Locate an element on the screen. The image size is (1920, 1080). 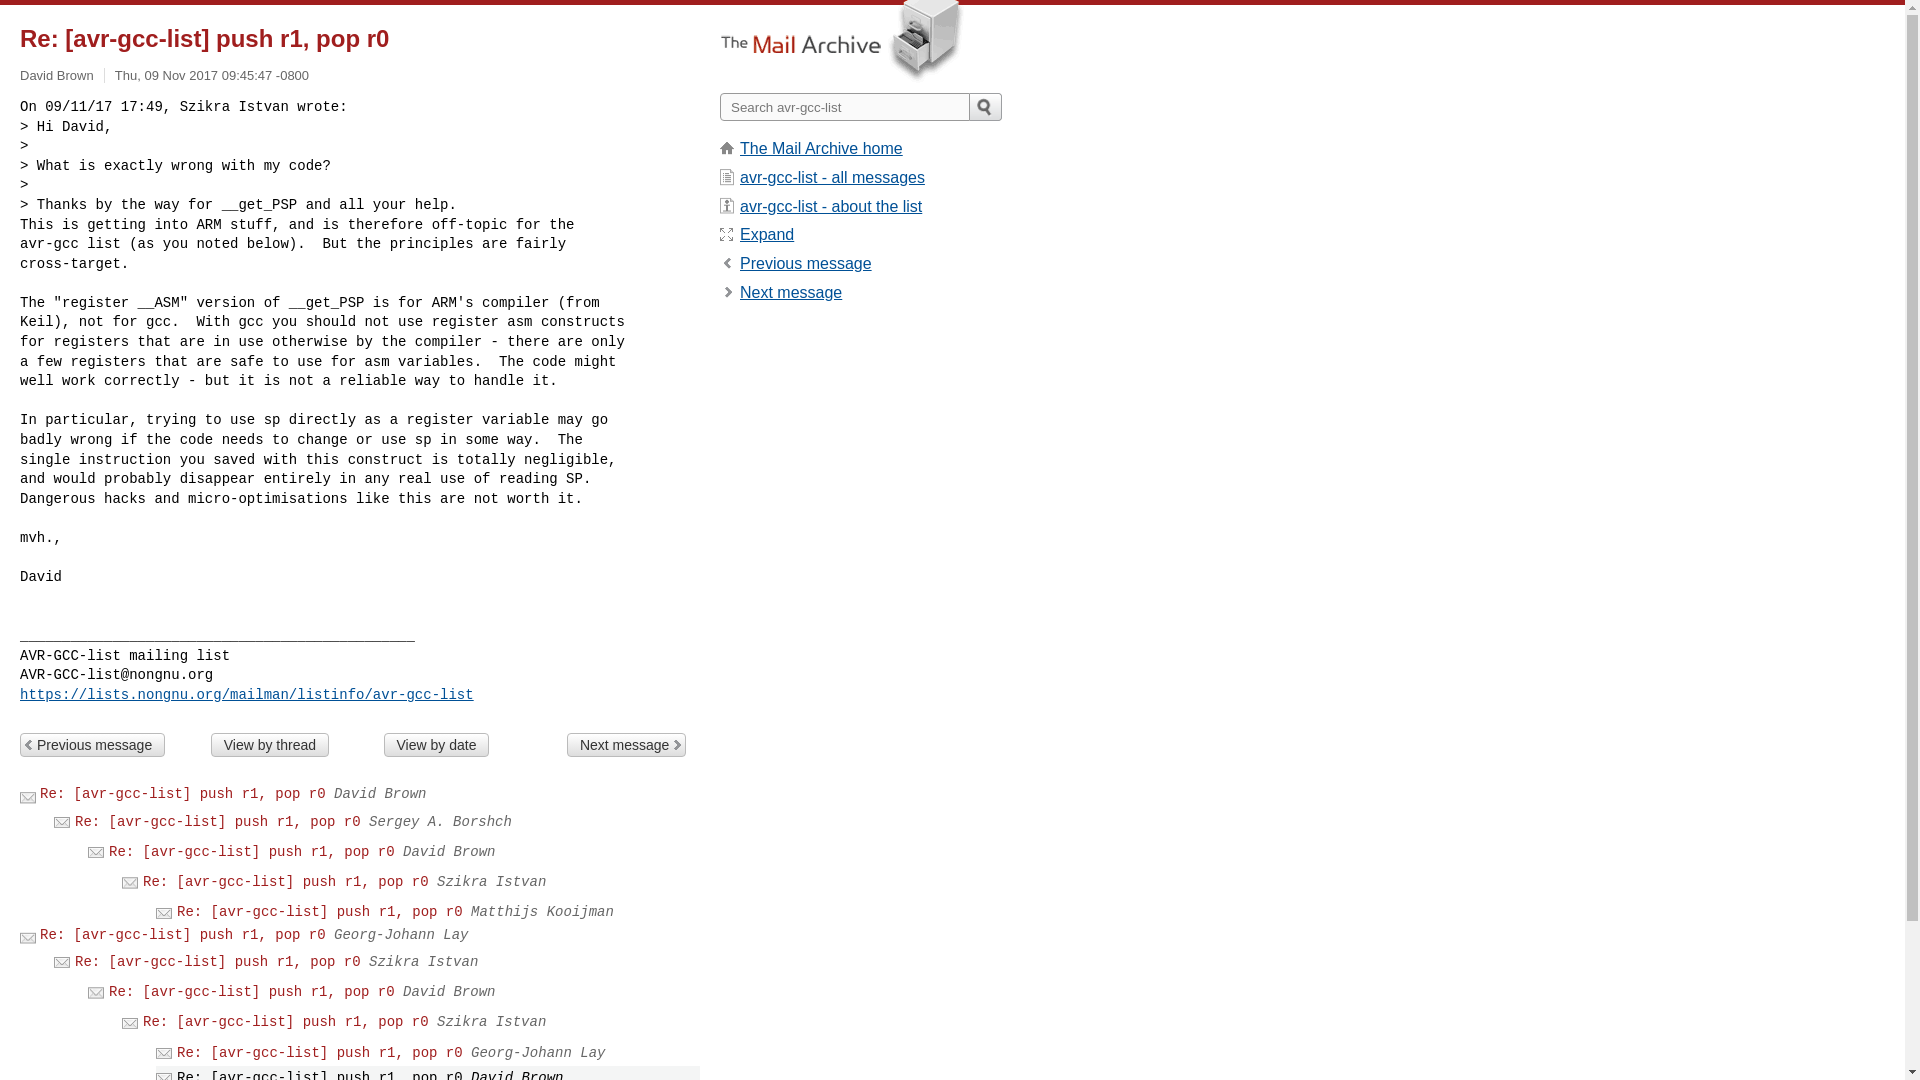
Previous message is located at coordinates (805, 263).